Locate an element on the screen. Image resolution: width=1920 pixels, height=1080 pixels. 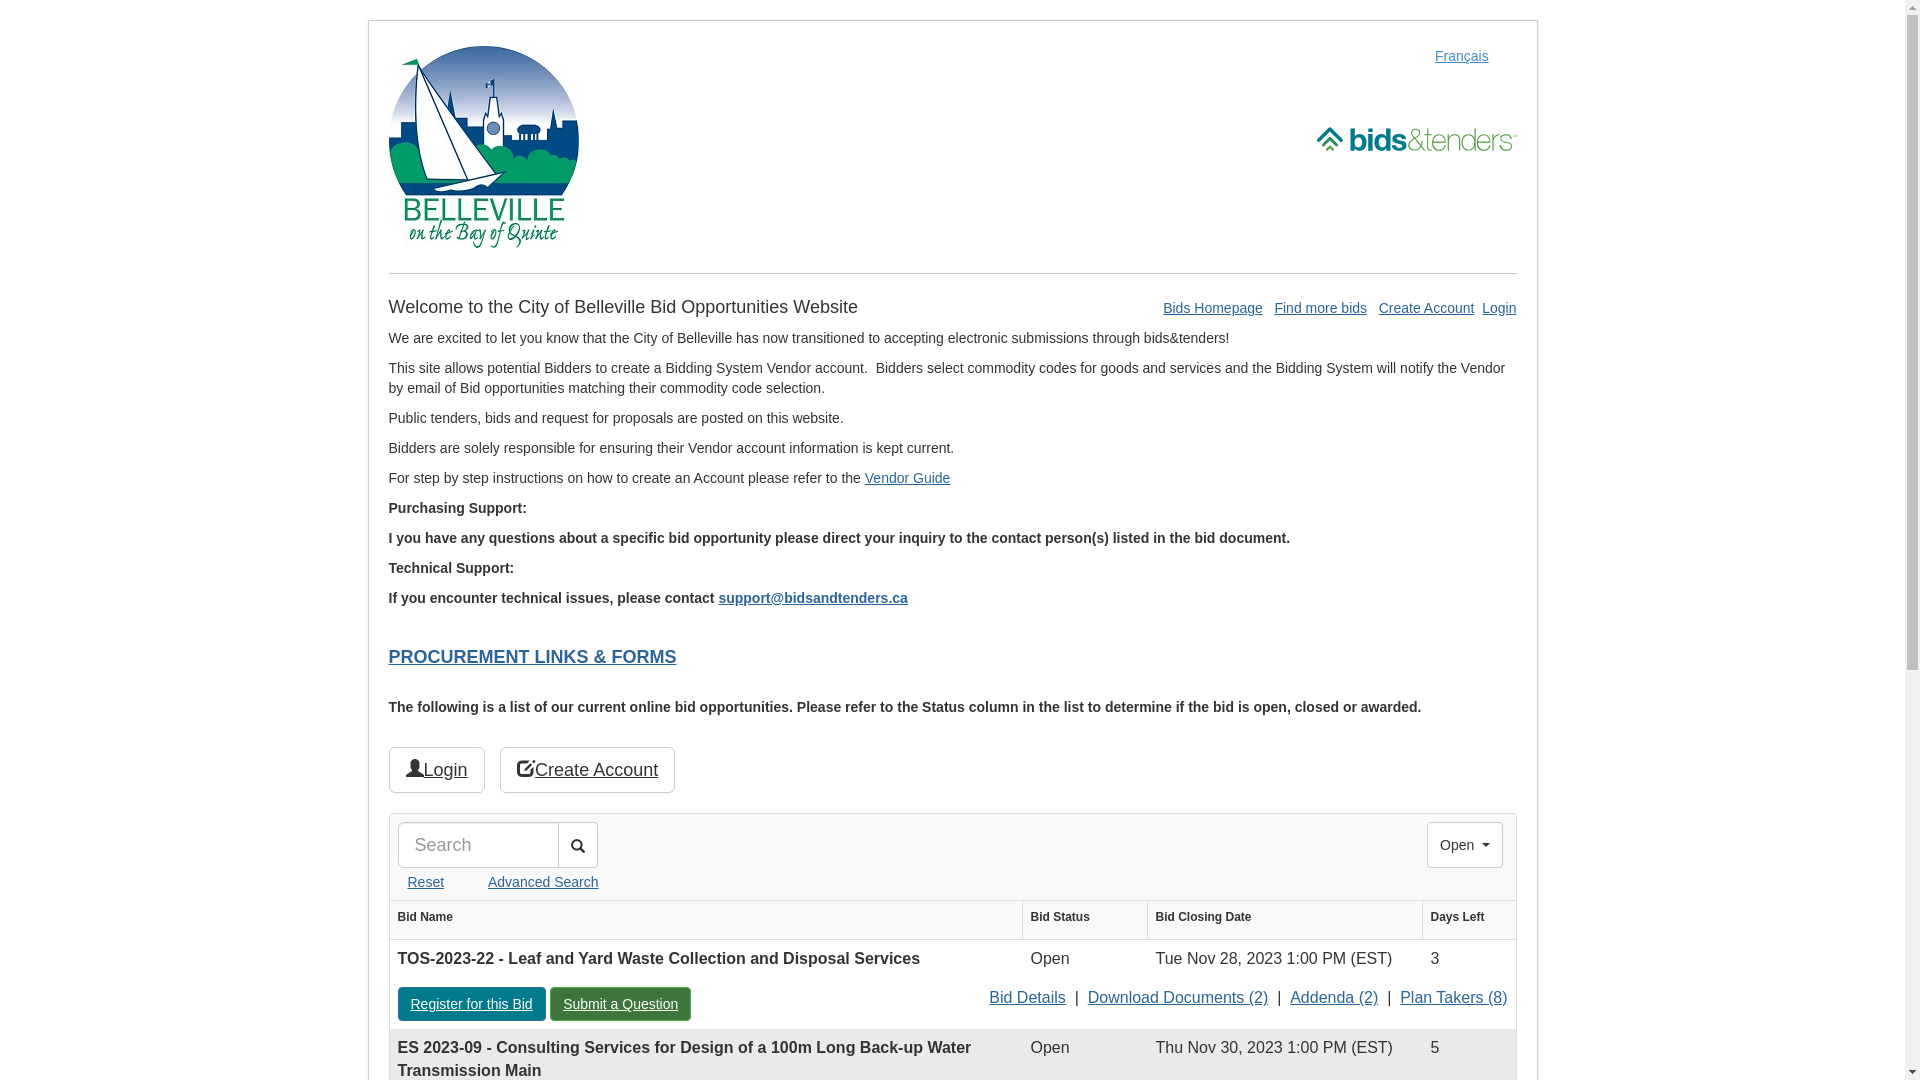
Open City of Belleville site in a new window is located at coordinates (483, 146).